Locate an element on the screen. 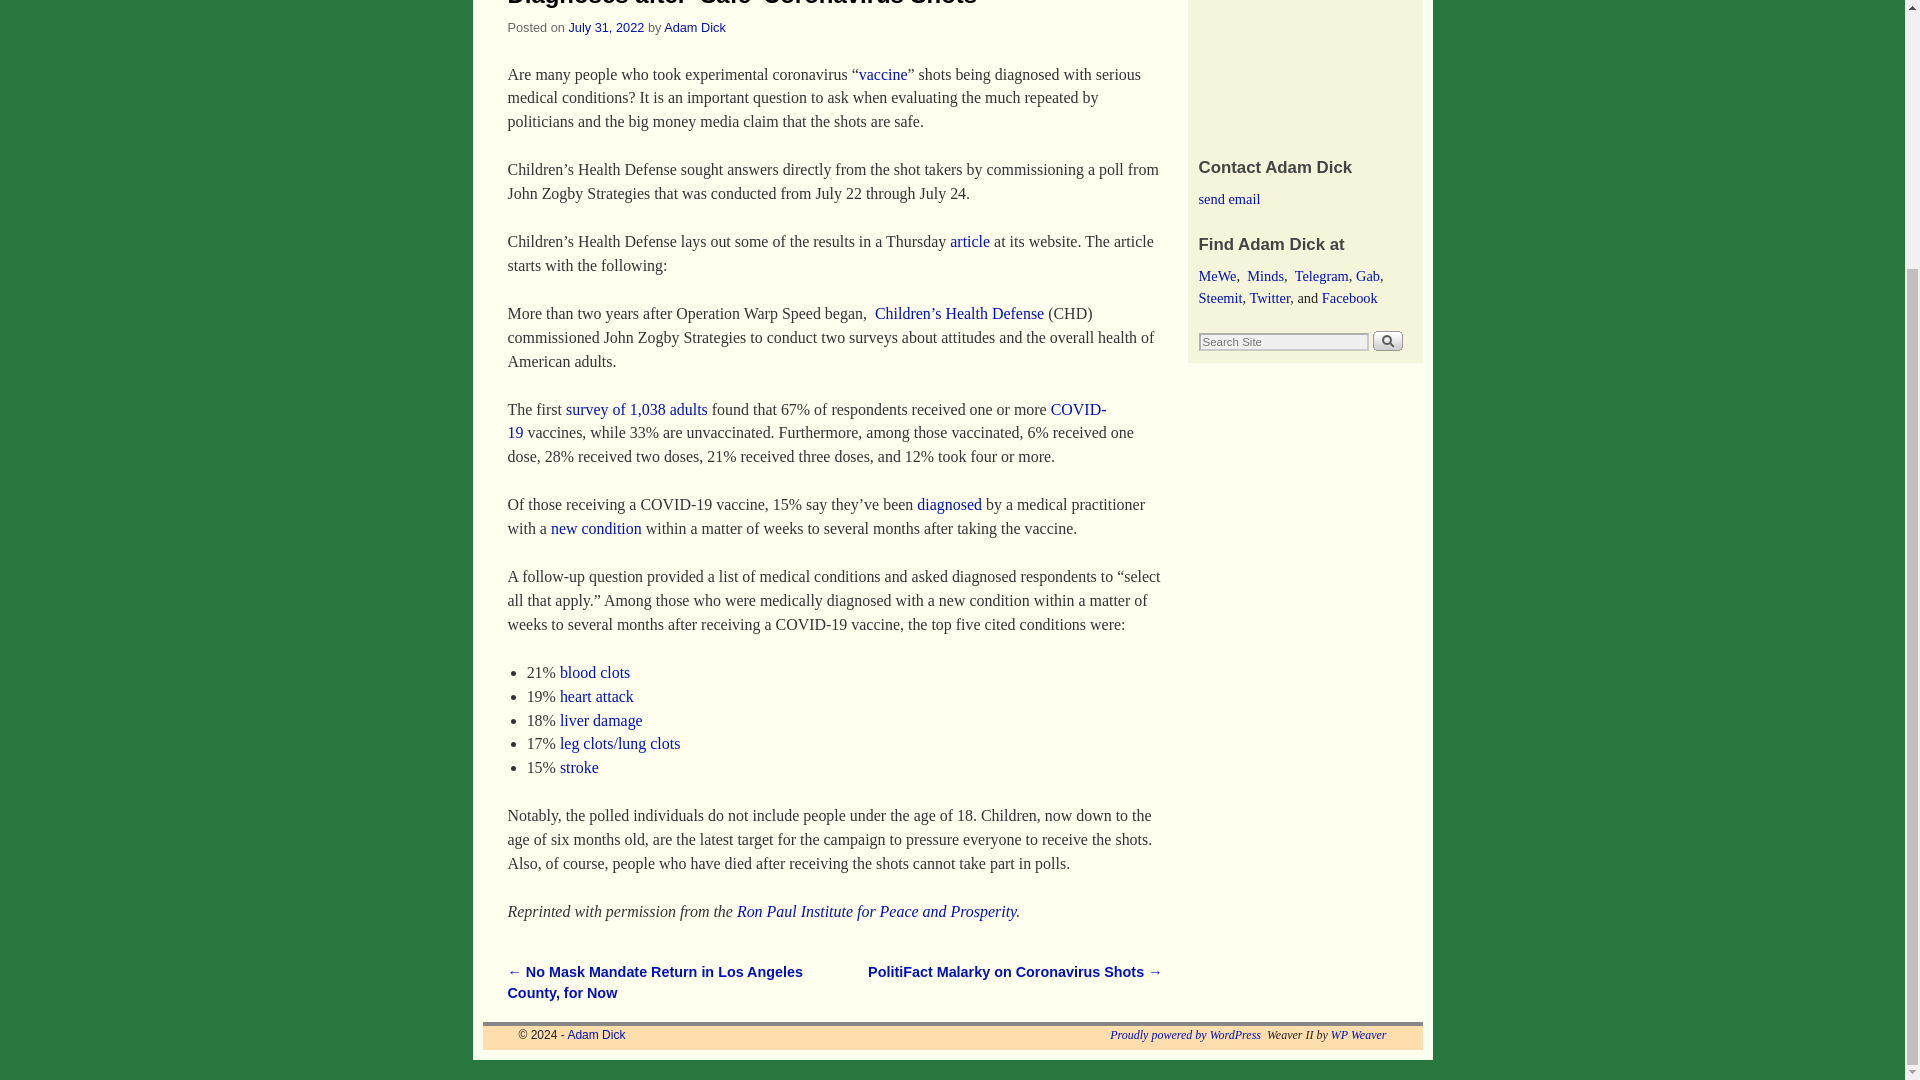  Adam Dick is located at coordinates (694, 26).